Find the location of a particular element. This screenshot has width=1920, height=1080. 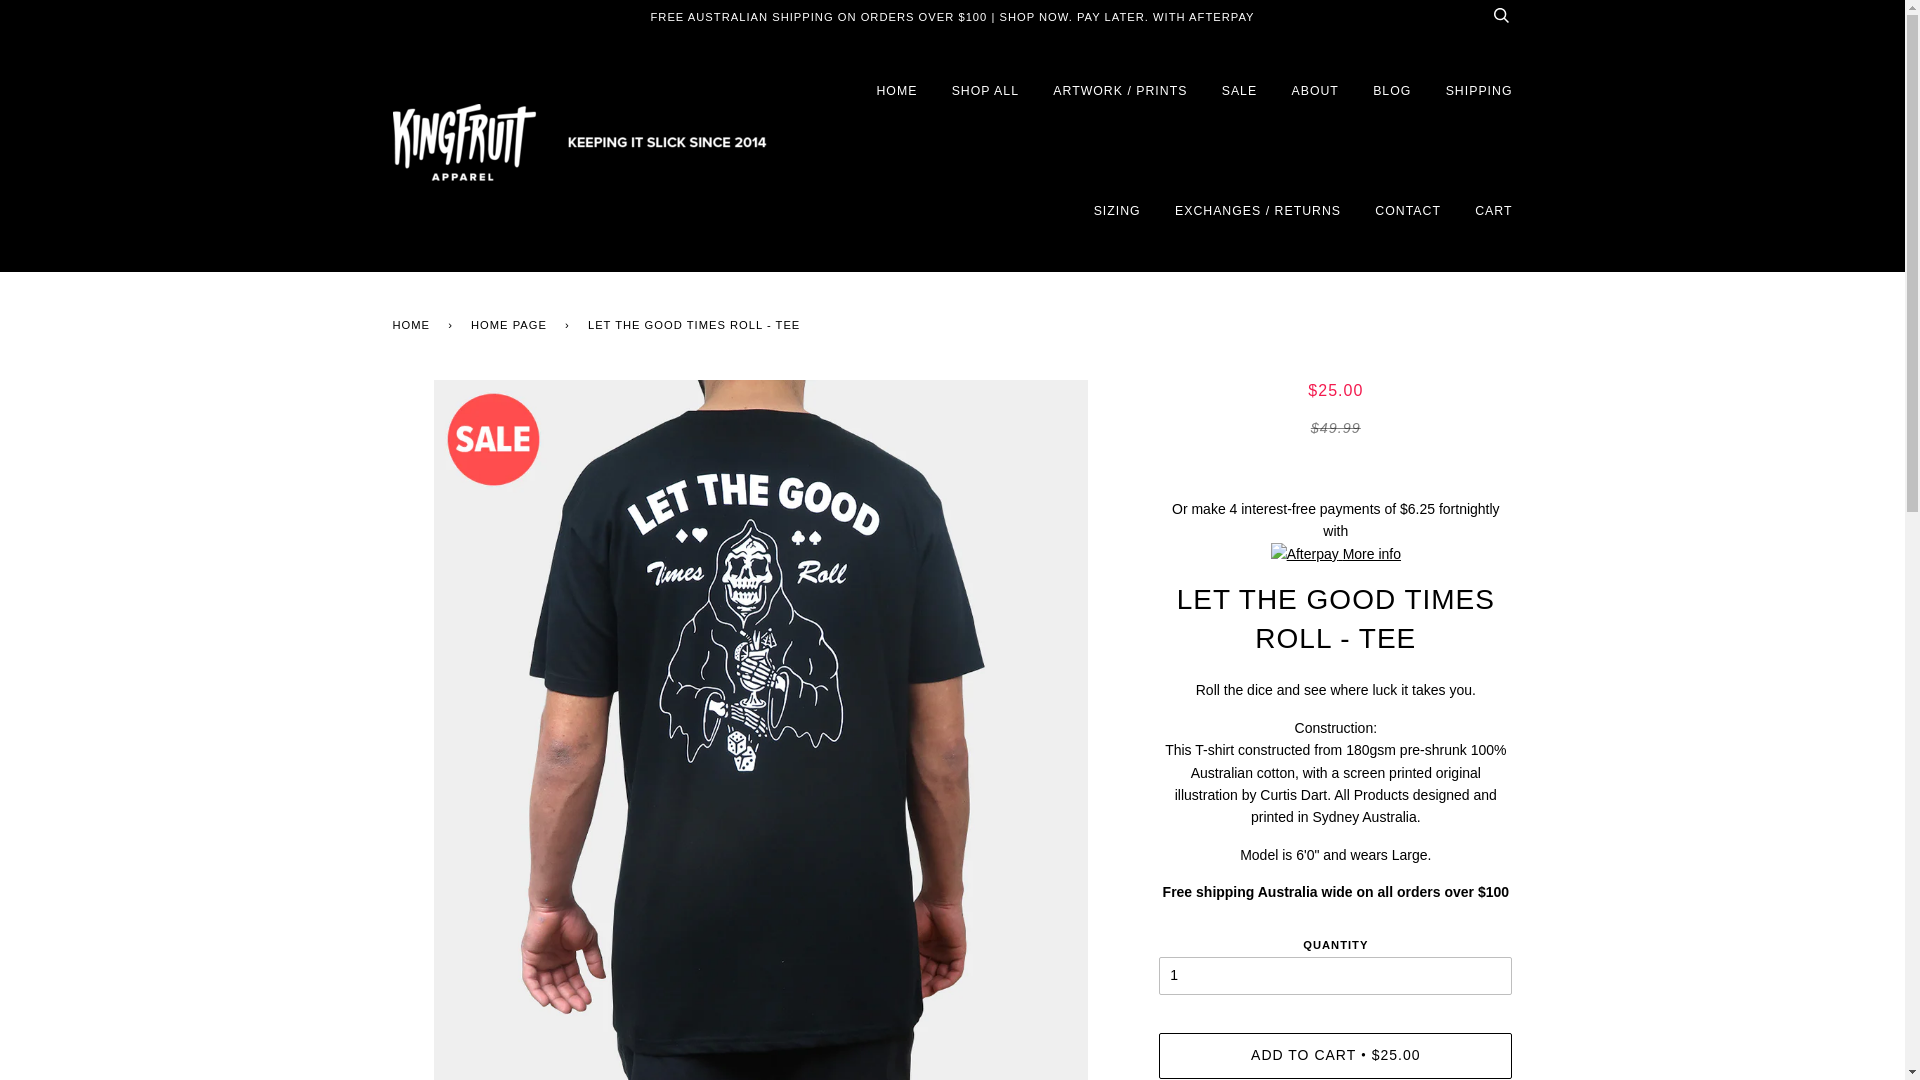

ABOUT is located at coordinates (1314, 92).